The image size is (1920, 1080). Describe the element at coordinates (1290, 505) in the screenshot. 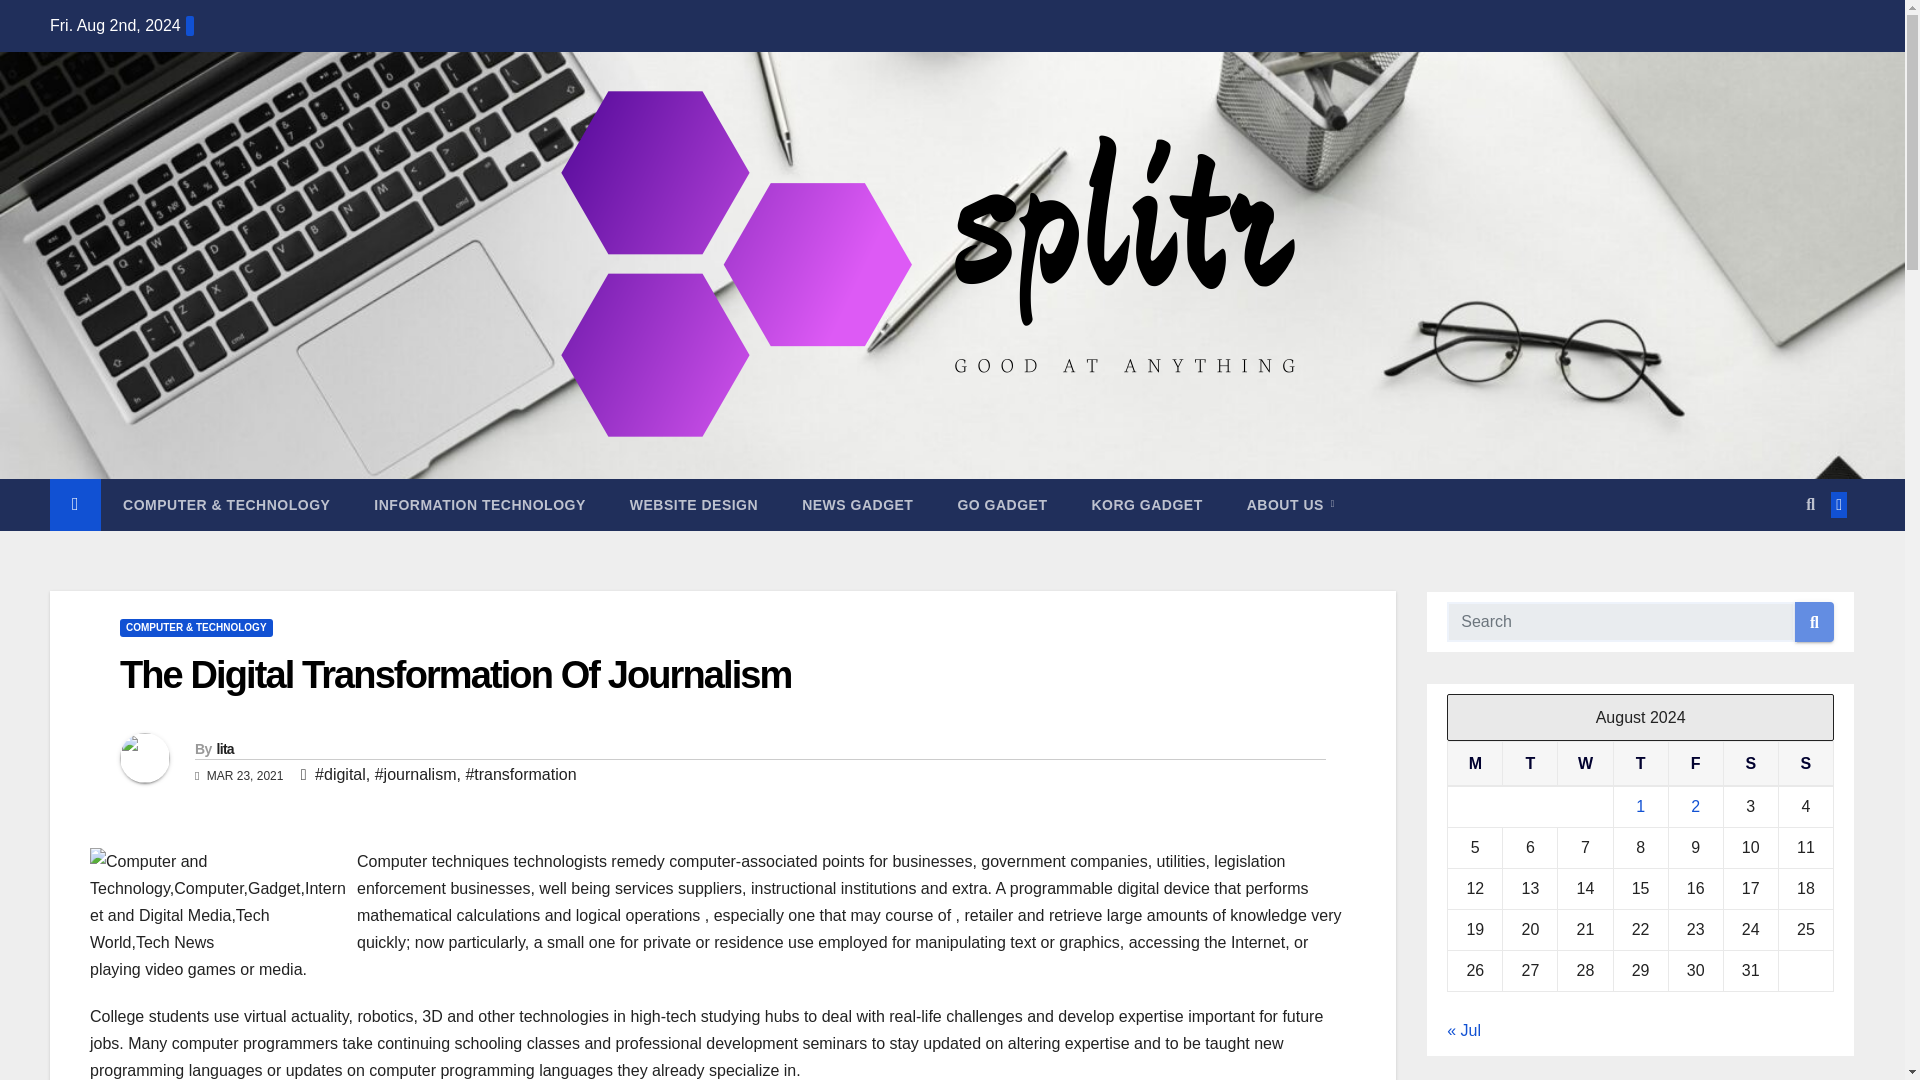

I see `ABOUT US` at that location.